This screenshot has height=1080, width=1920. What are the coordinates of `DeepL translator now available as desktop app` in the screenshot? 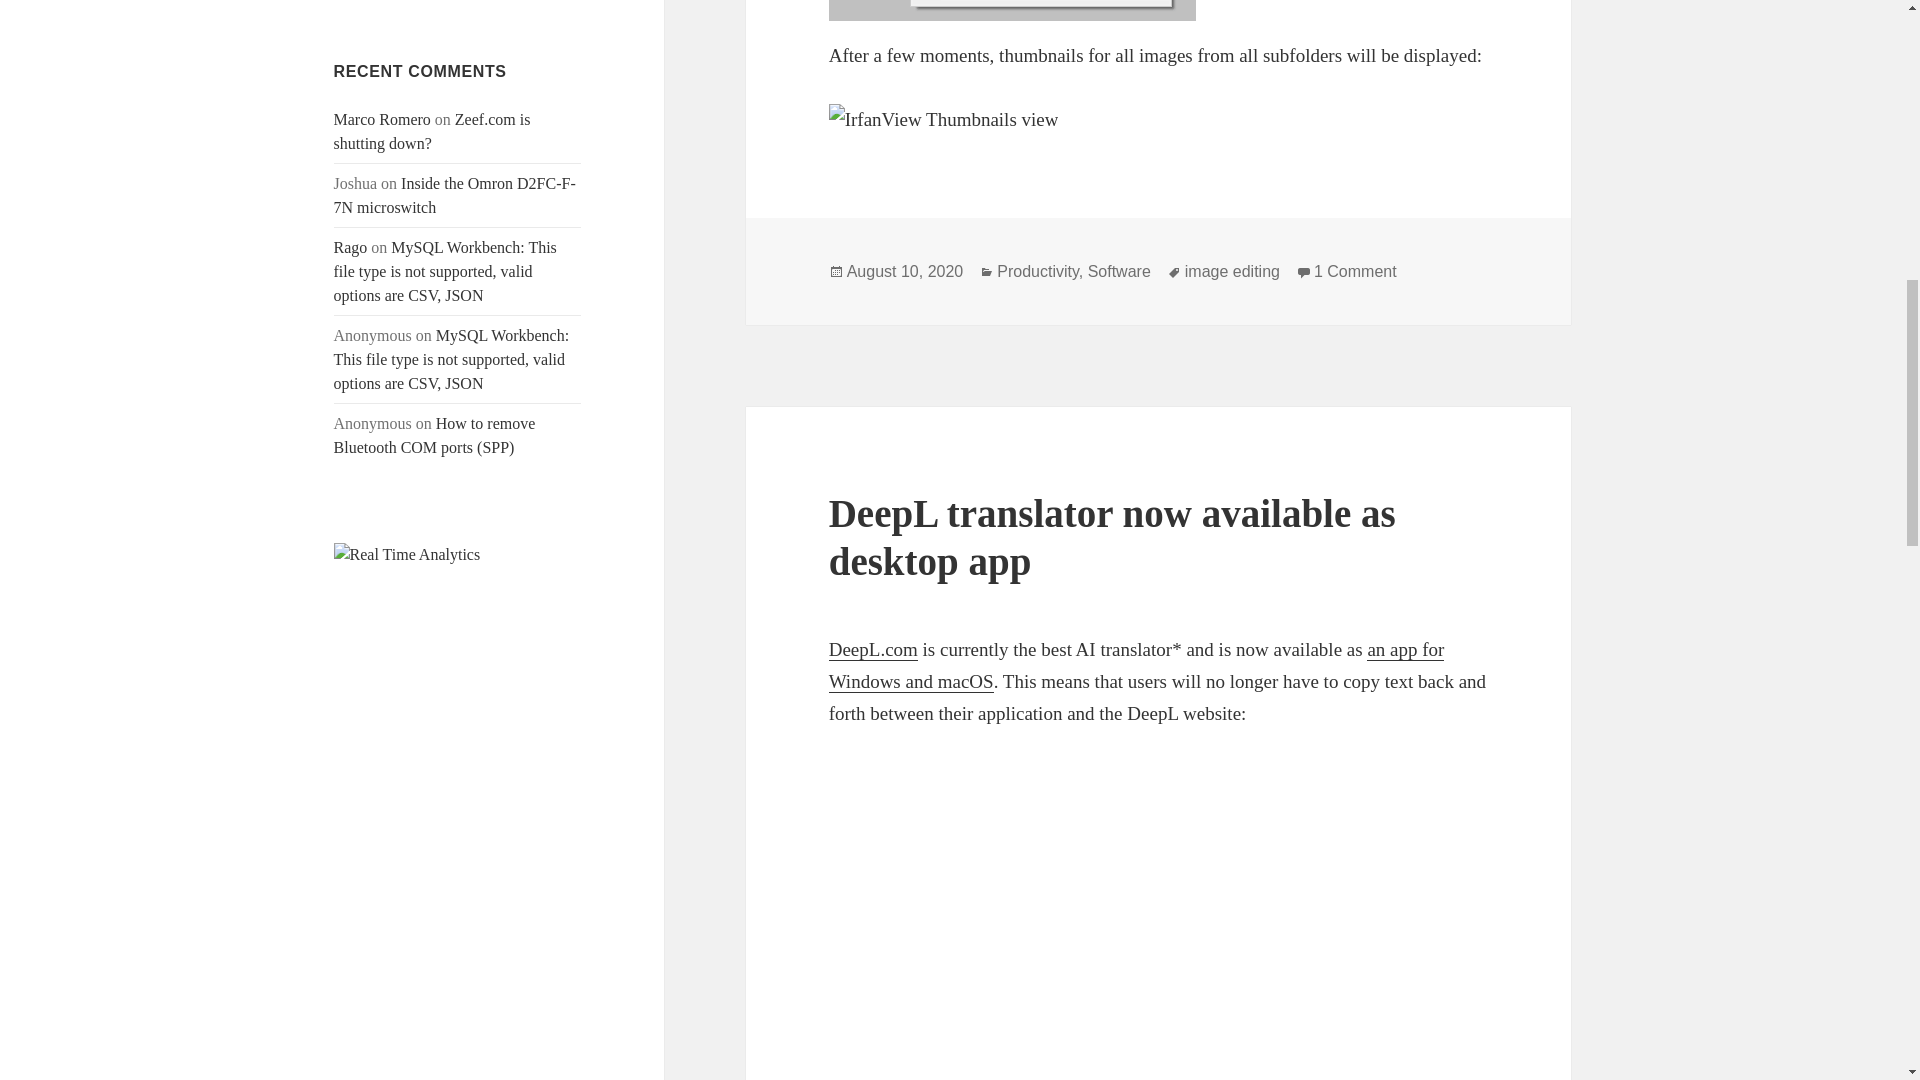 It's located at (1112, 538).